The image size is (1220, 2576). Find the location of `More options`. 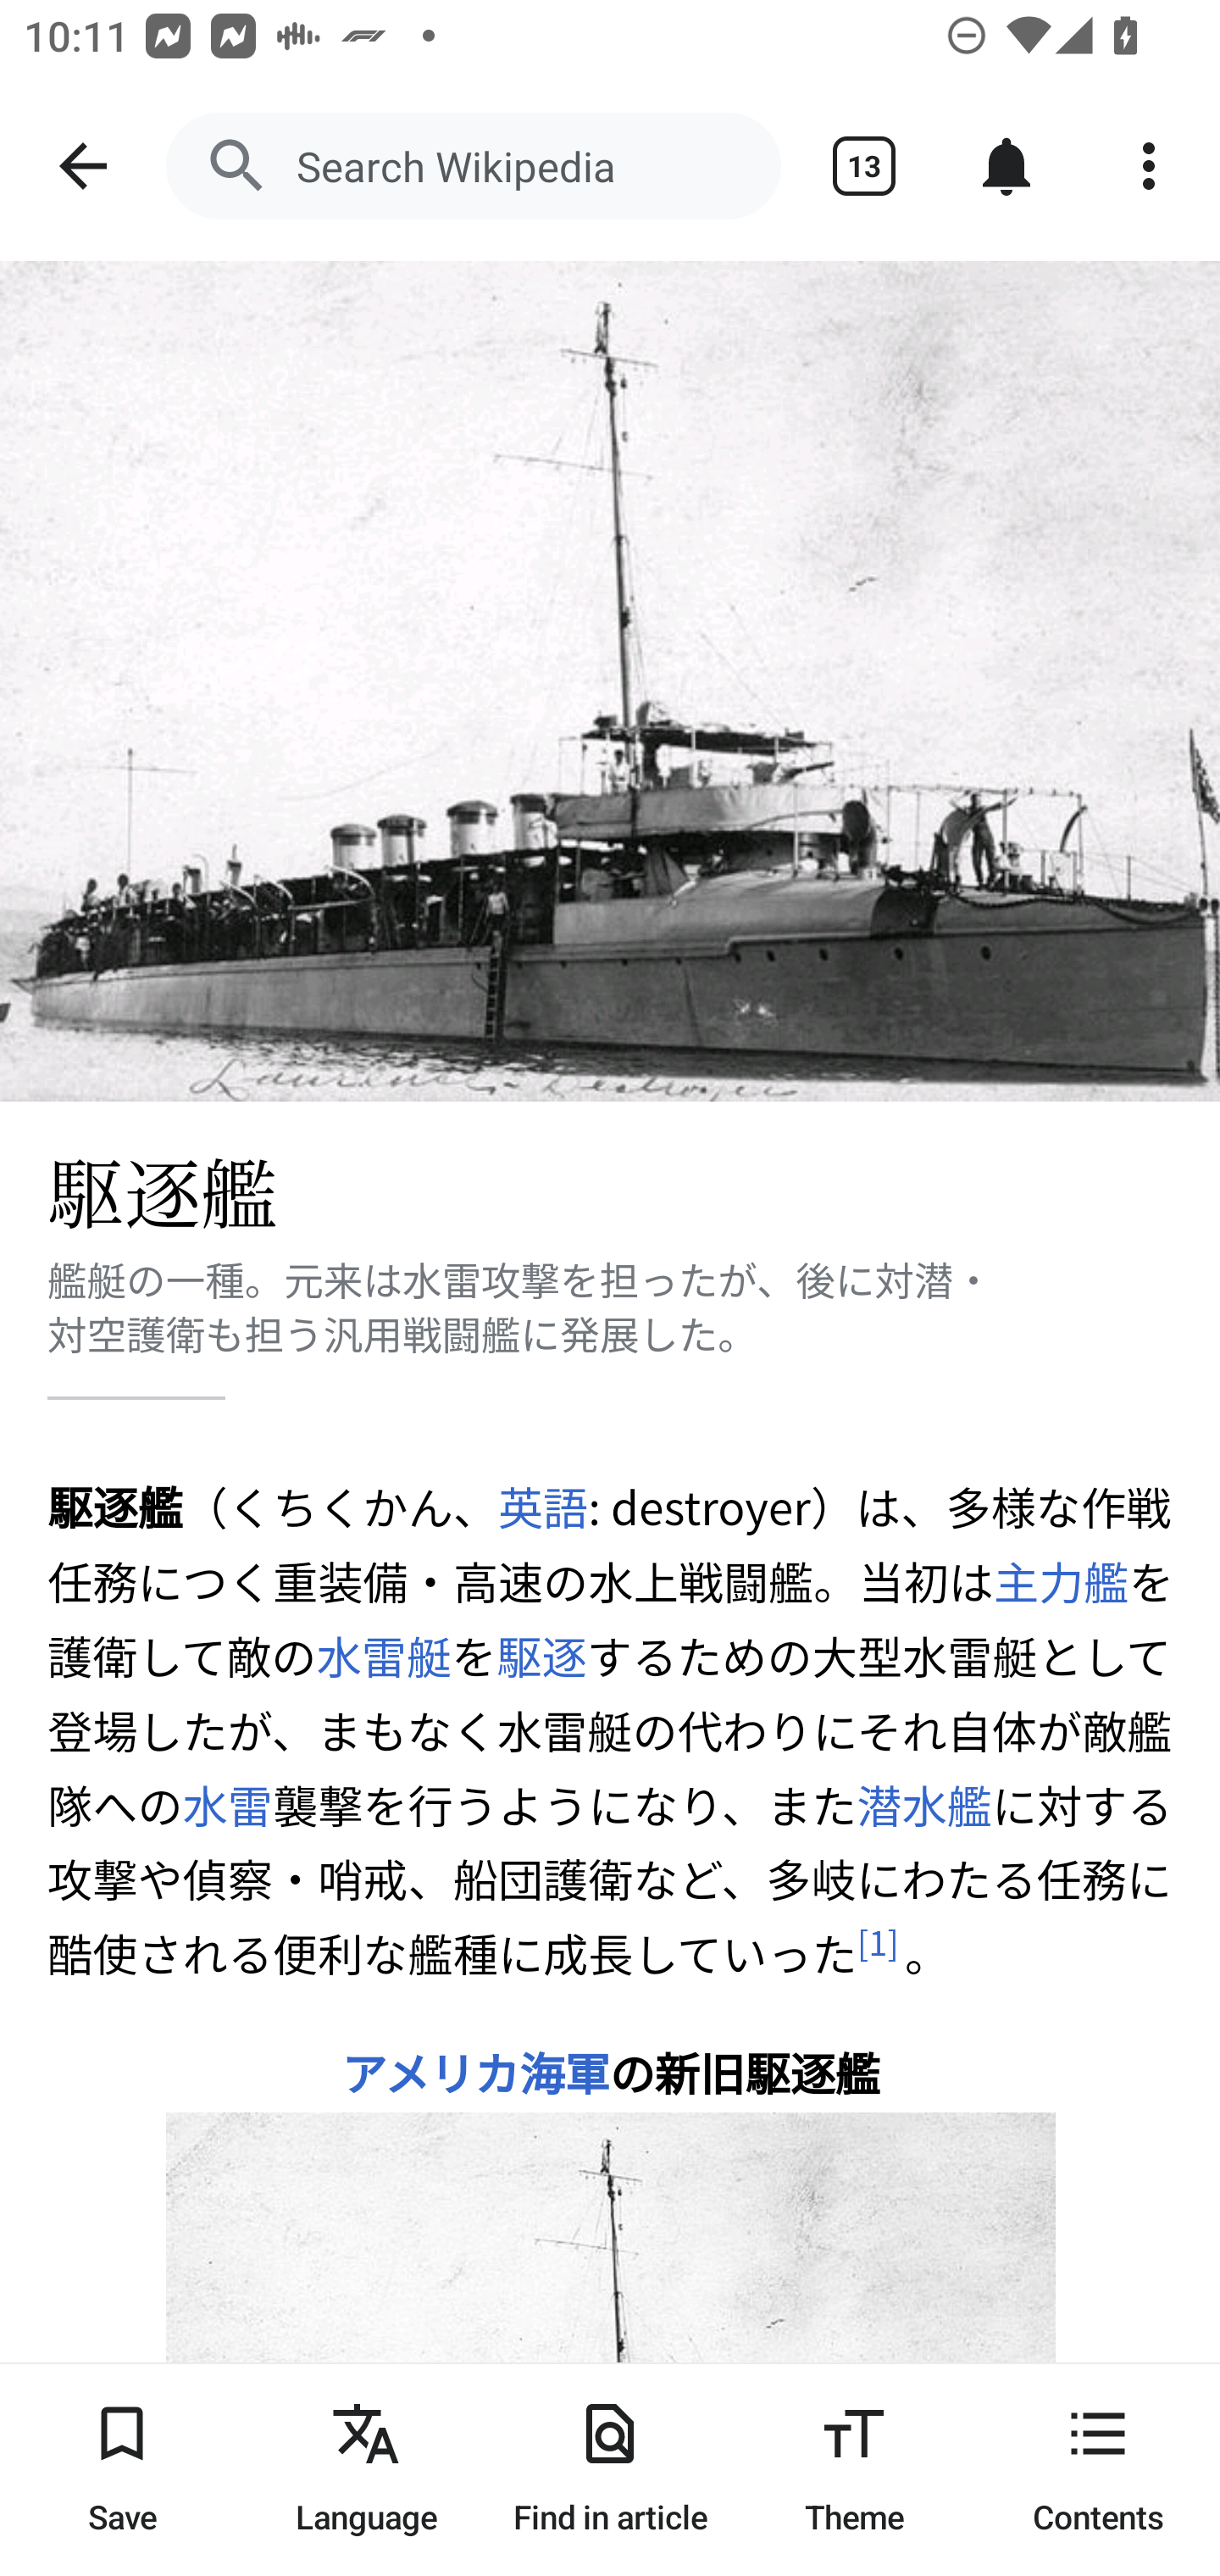

More options is located at coordinates (1149, 166).